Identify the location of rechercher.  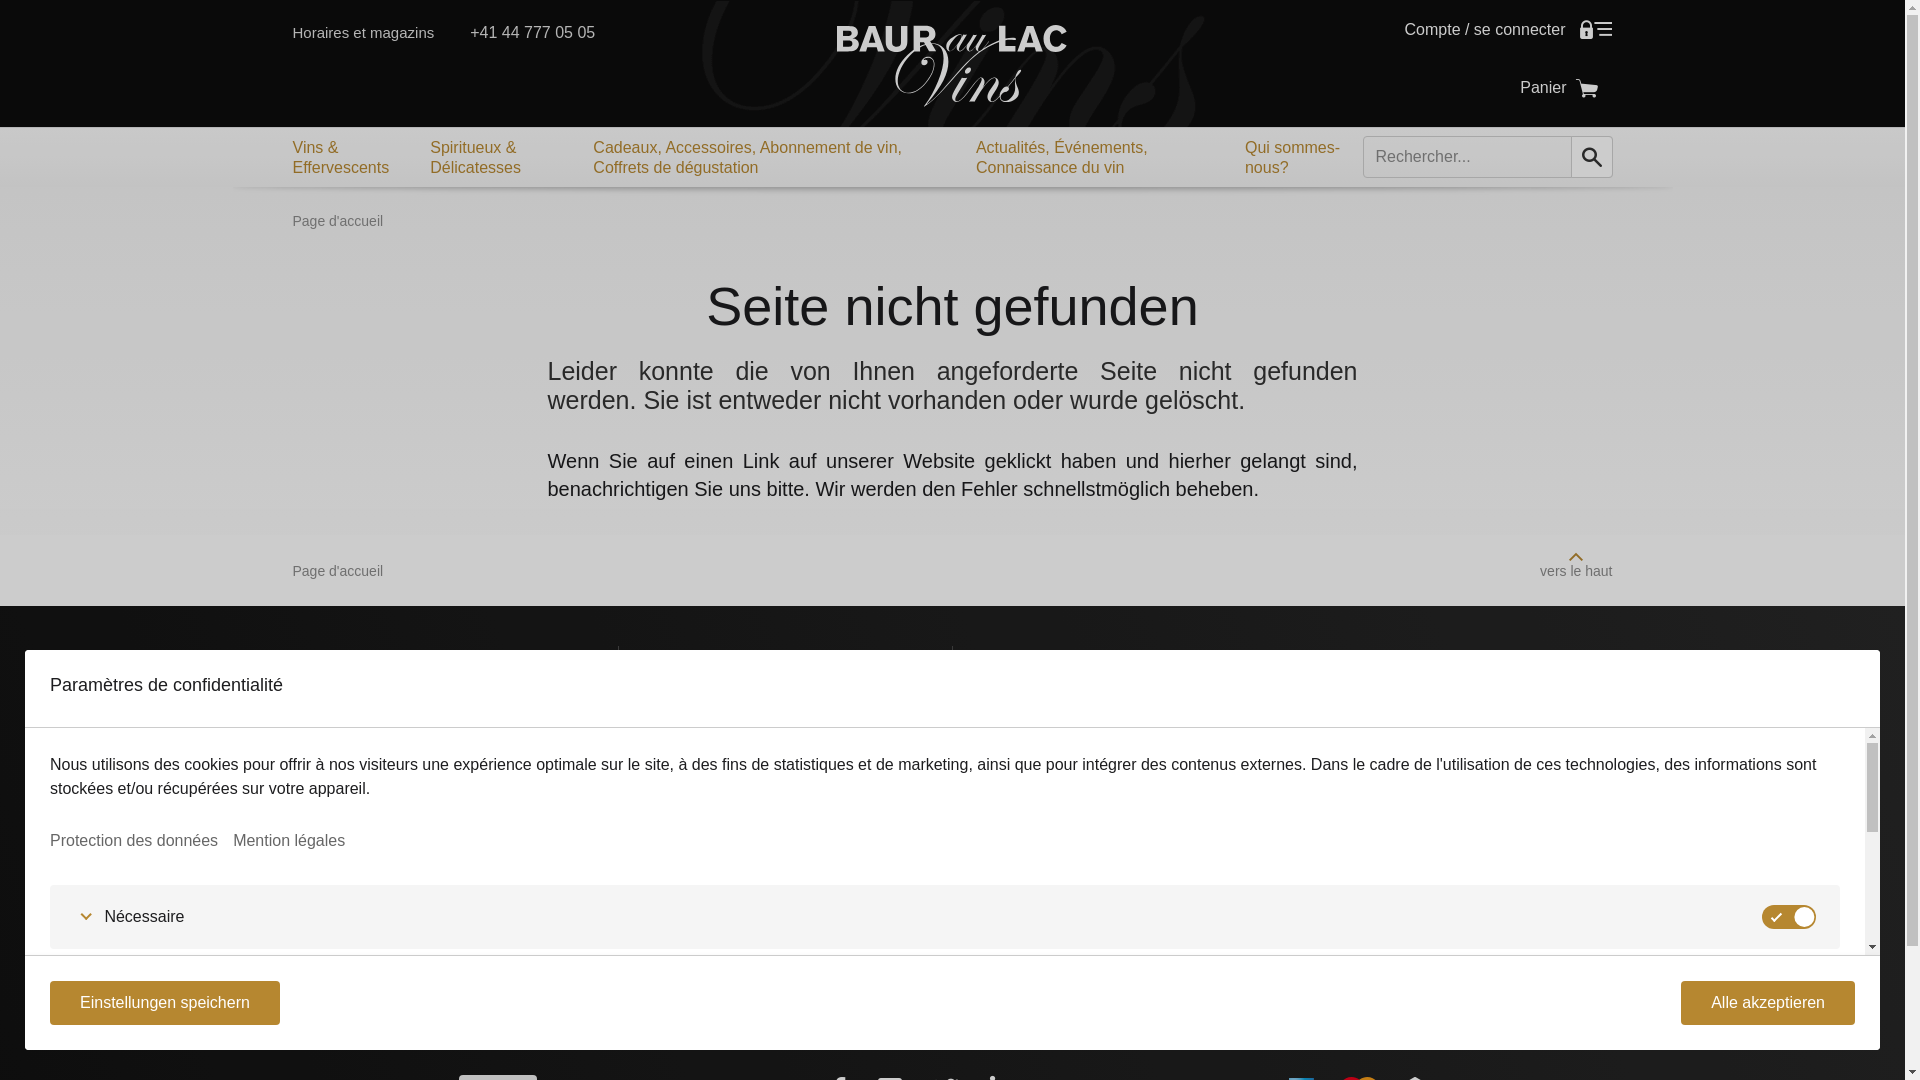
(1591, 157).